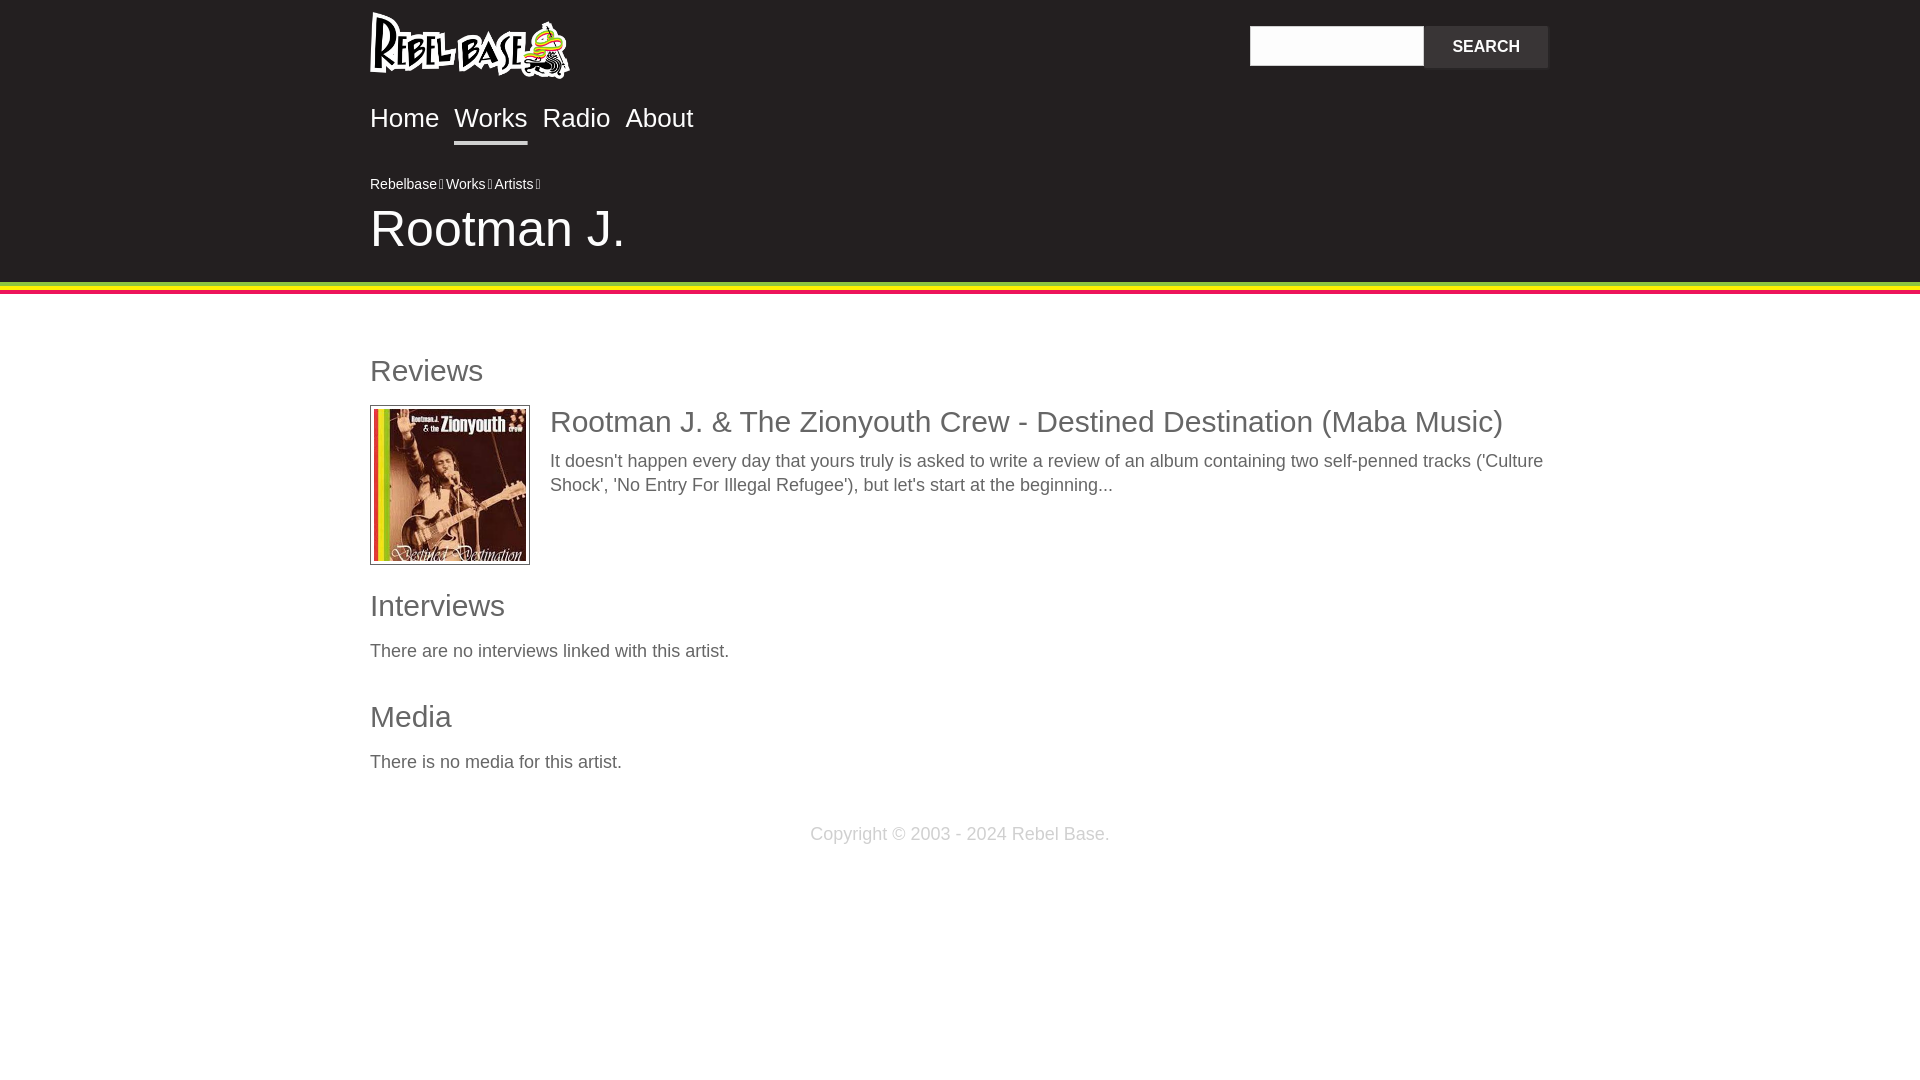 The height and width of the screenshot is (1080, 1920). I want to click on SEARCH, so click(1486, 48).